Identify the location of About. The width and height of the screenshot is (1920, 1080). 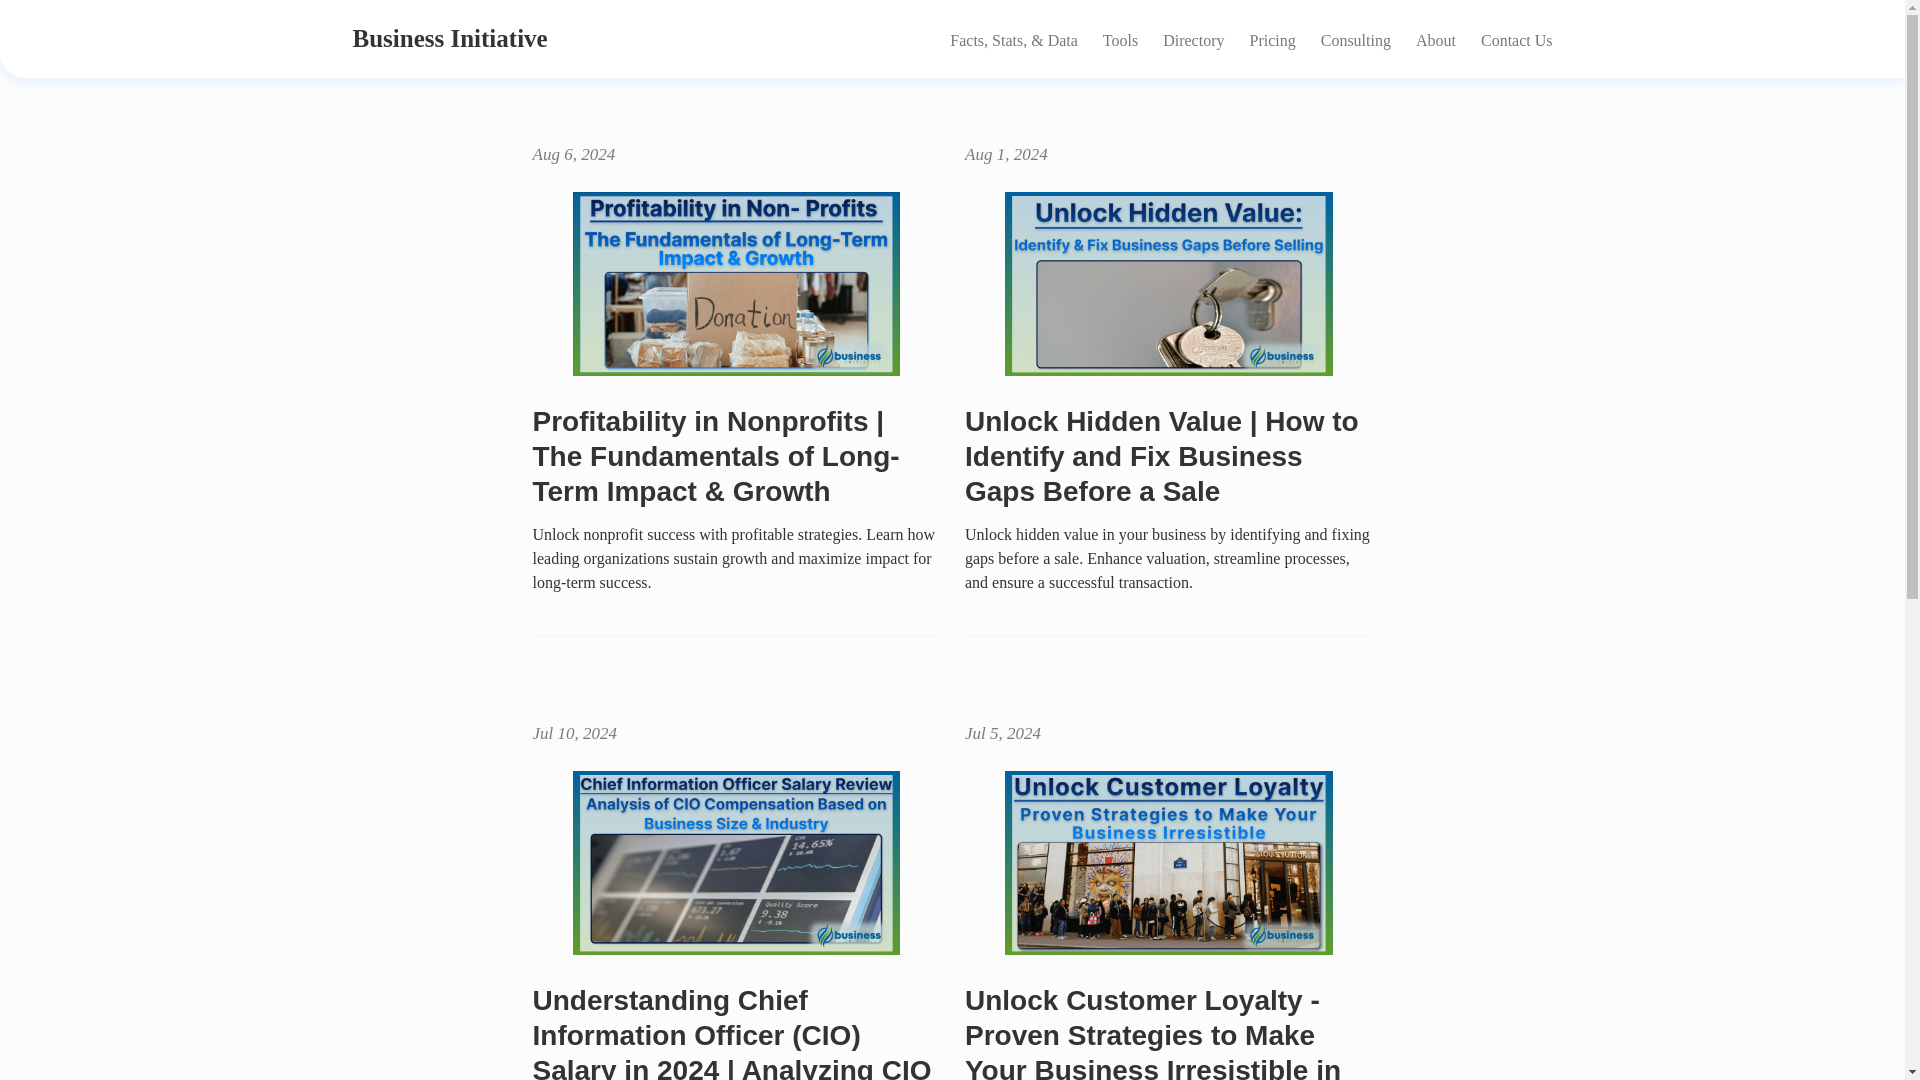
(1436, 24).